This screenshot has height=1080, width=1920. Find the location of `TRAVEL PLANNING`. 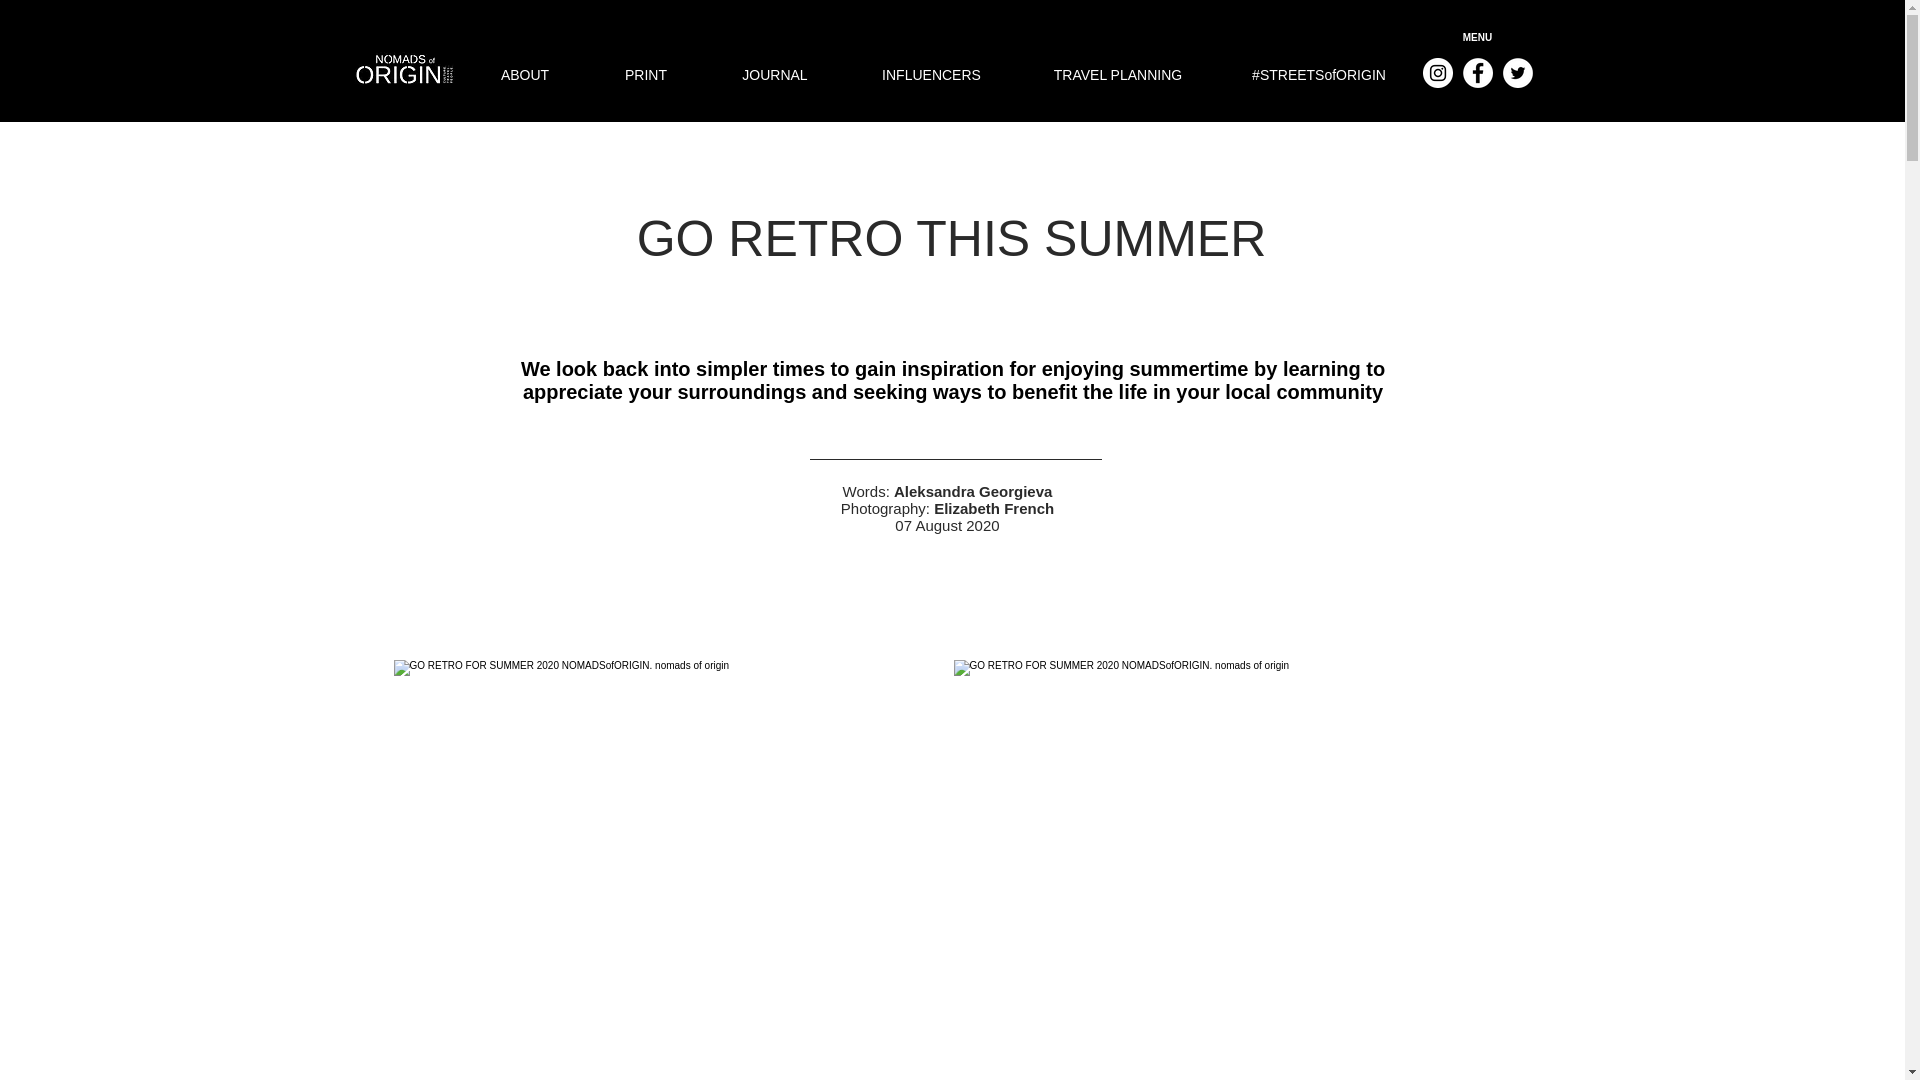

TRAVEL PLANNING is located at coordinates (1118, 74).